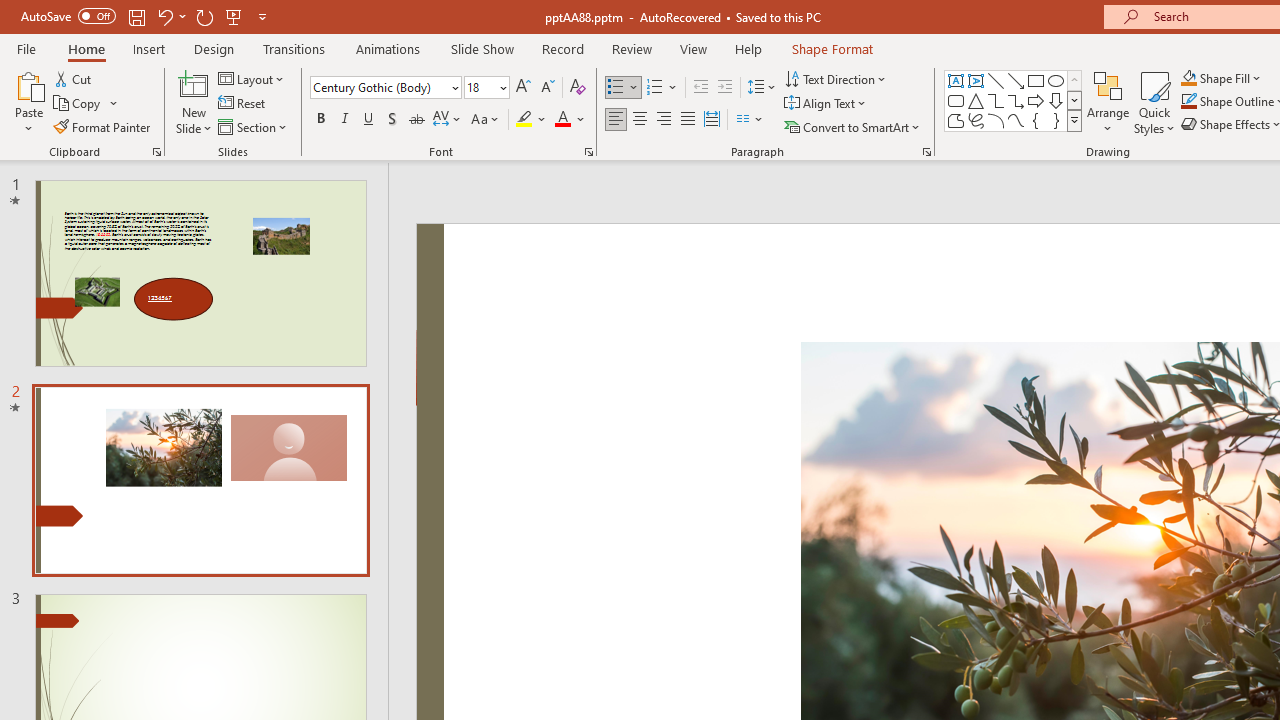 The image size is (1280, 720). What do you see at coordinates (392, 120) in the screenshot?
I see `Shadow` at bounding box center [392, 120].